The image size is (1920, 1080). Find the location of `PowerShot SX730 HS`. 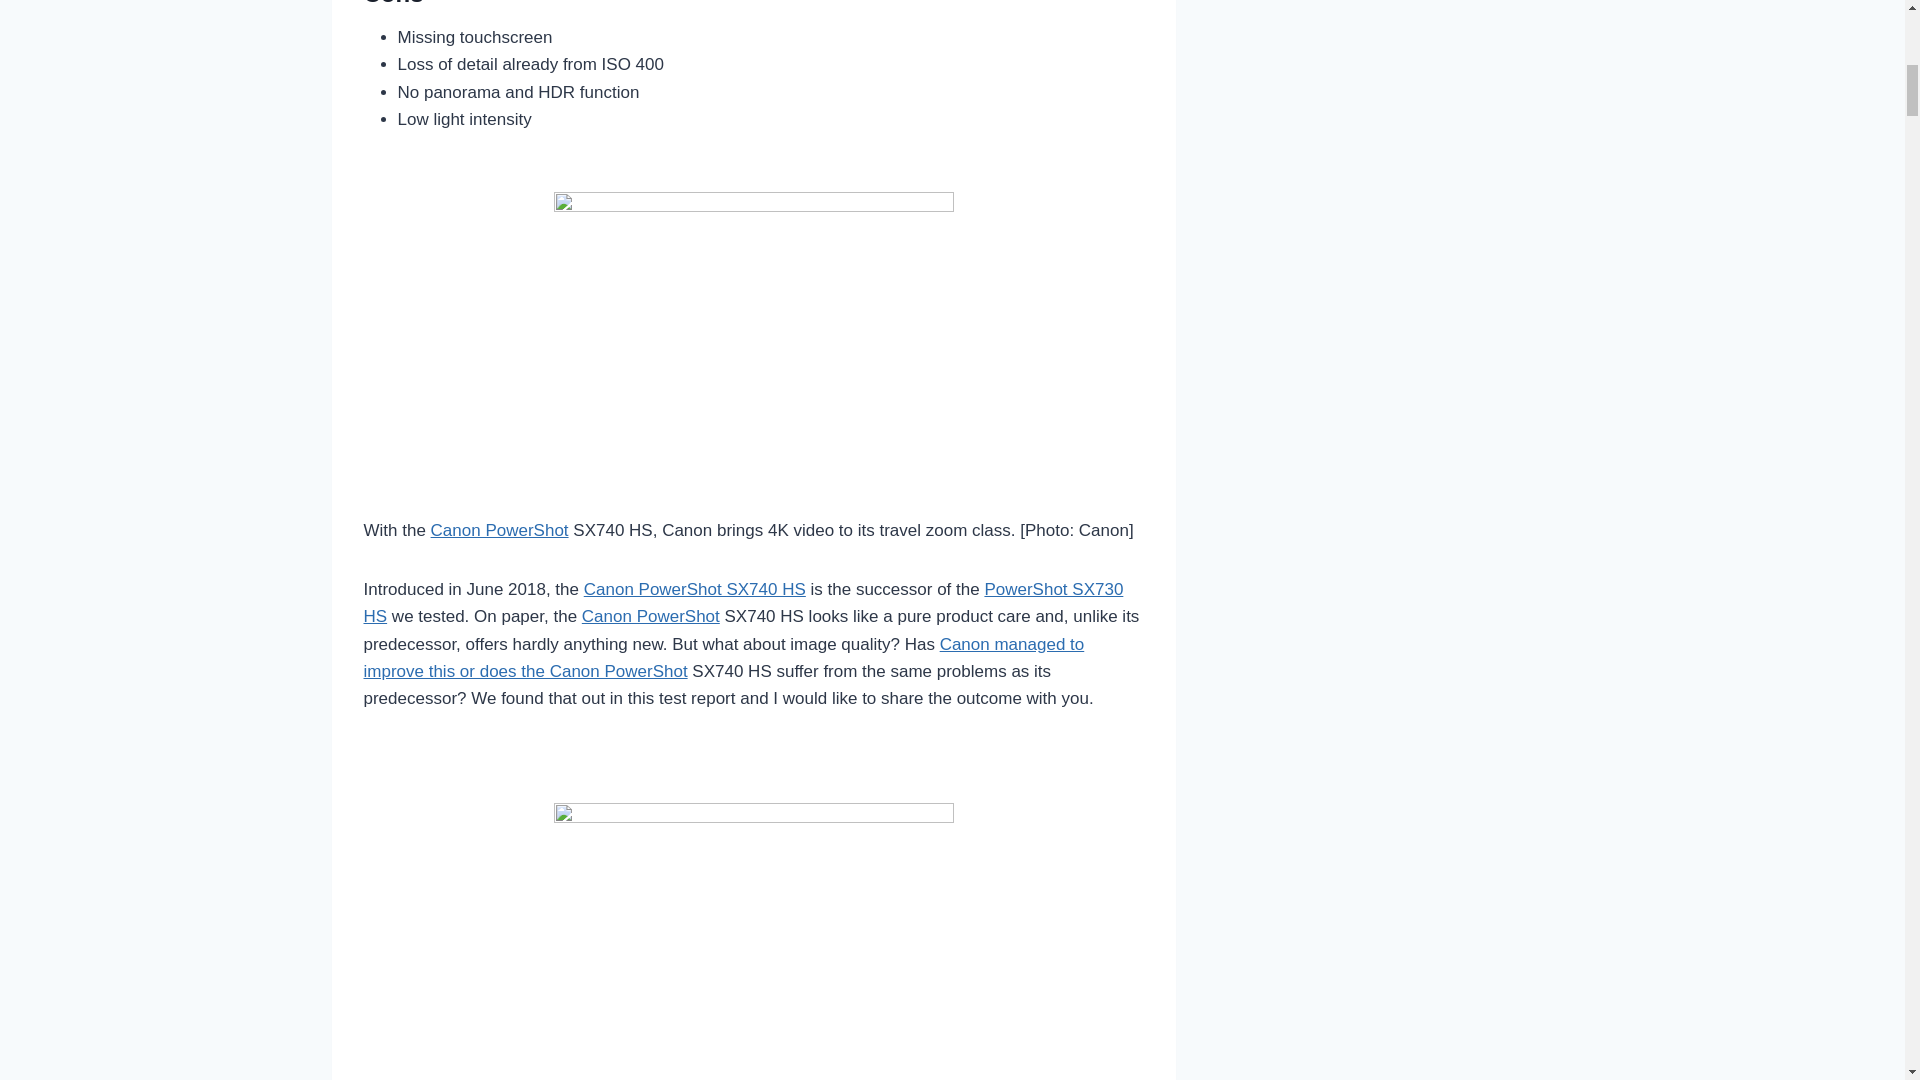

PowerShot SX730 HS is located at coordinates (744, 602).